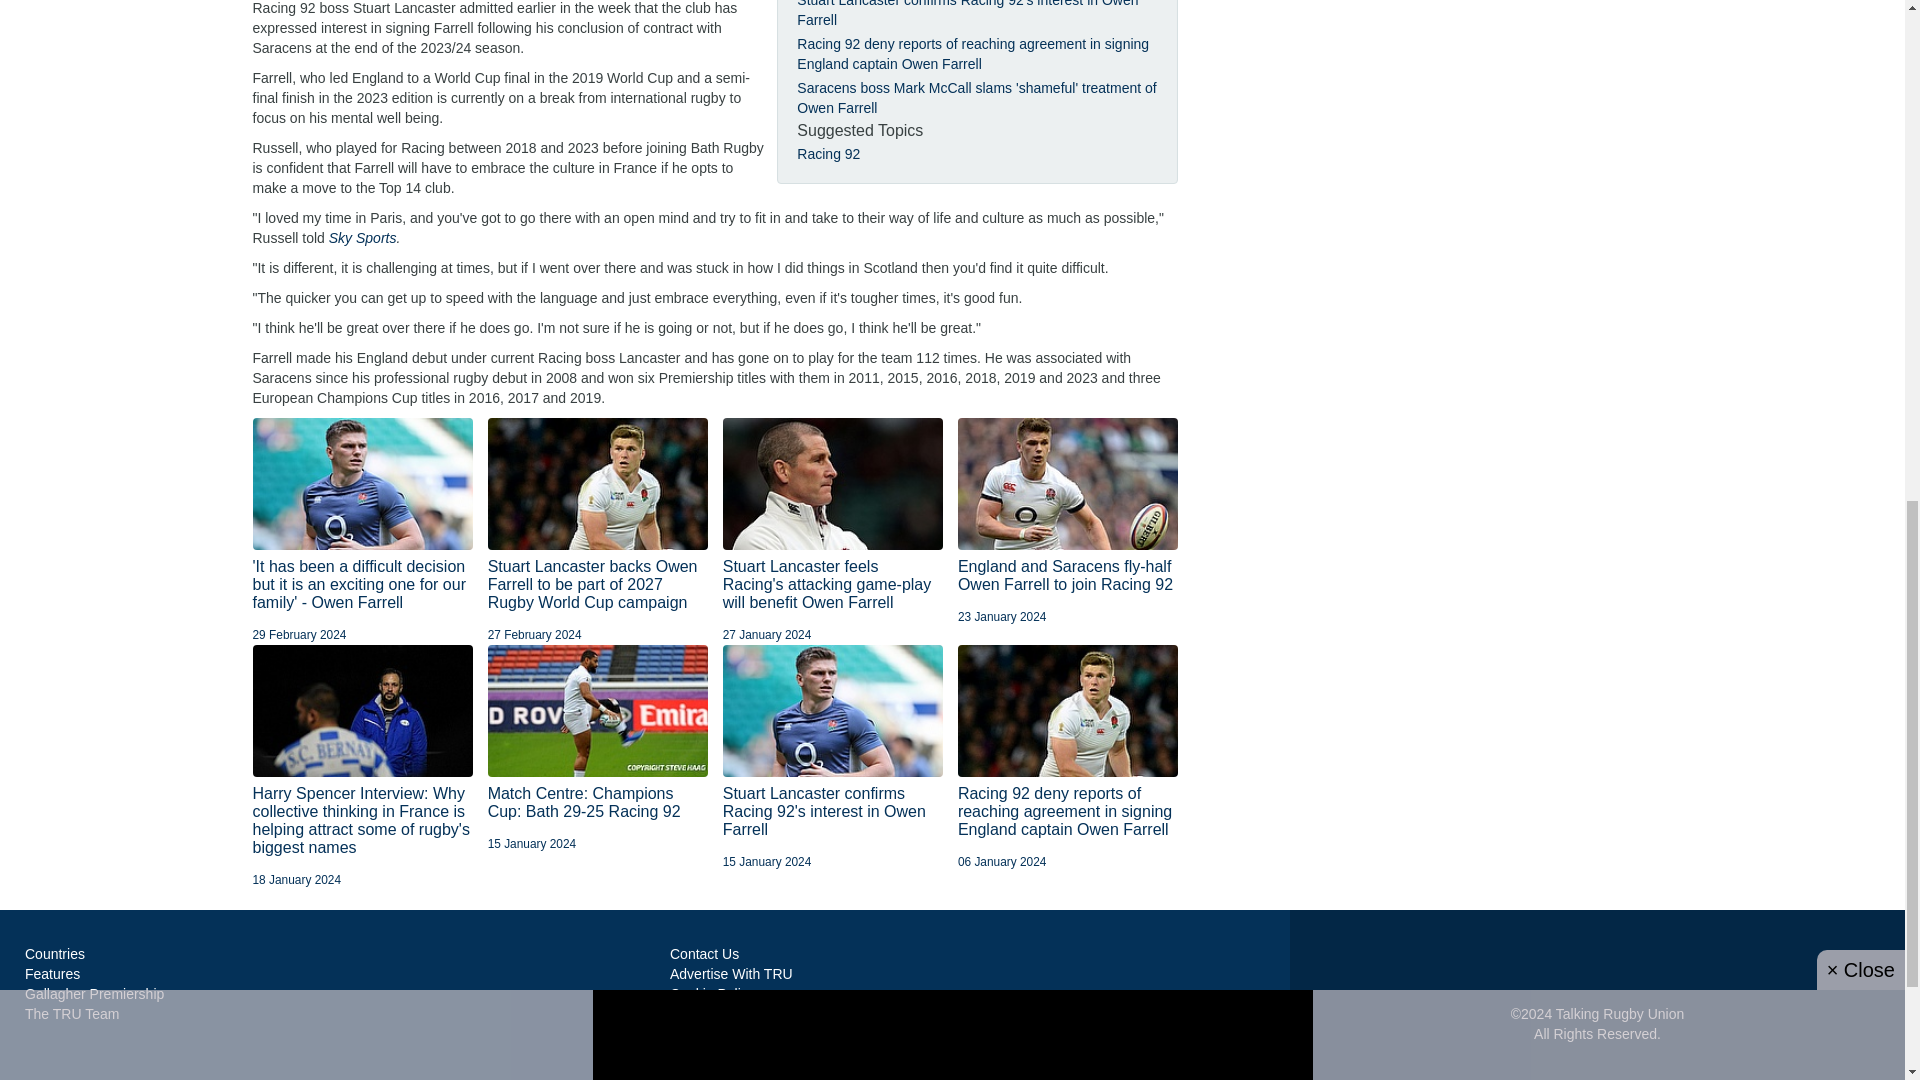  Describe the element at coordinates (834, 483) in the screenshot. I see `Owen Farrell made his England debut under Stuart Lancaster` at that location.